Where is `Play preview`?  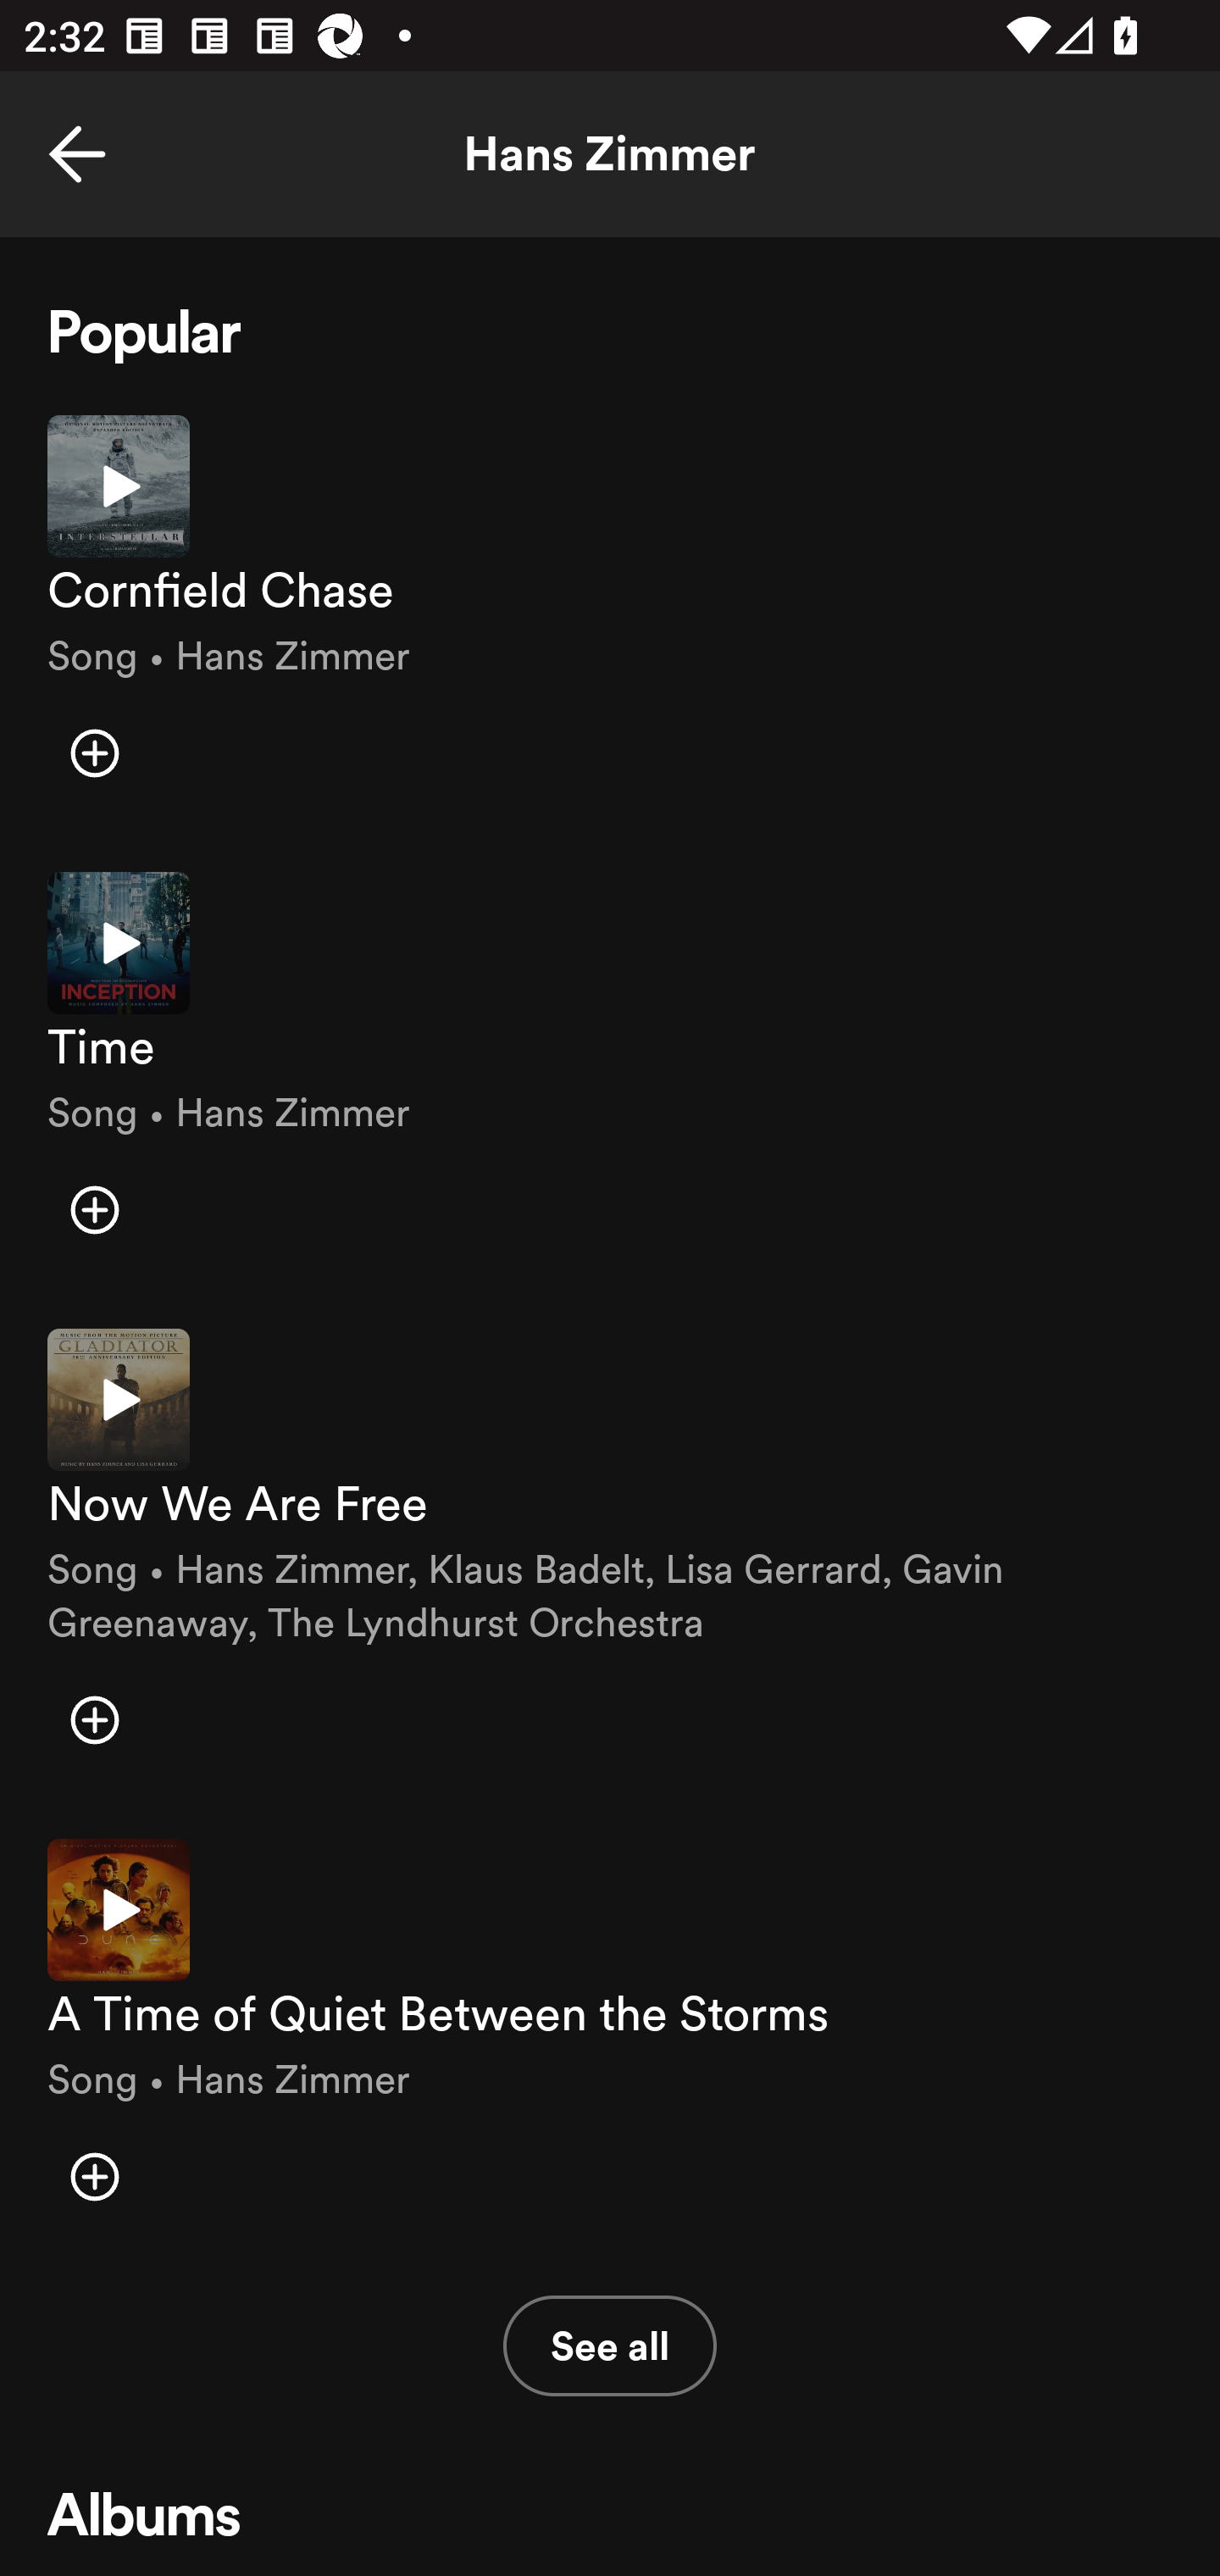
Play preview is located at coordinates (119, 1910).